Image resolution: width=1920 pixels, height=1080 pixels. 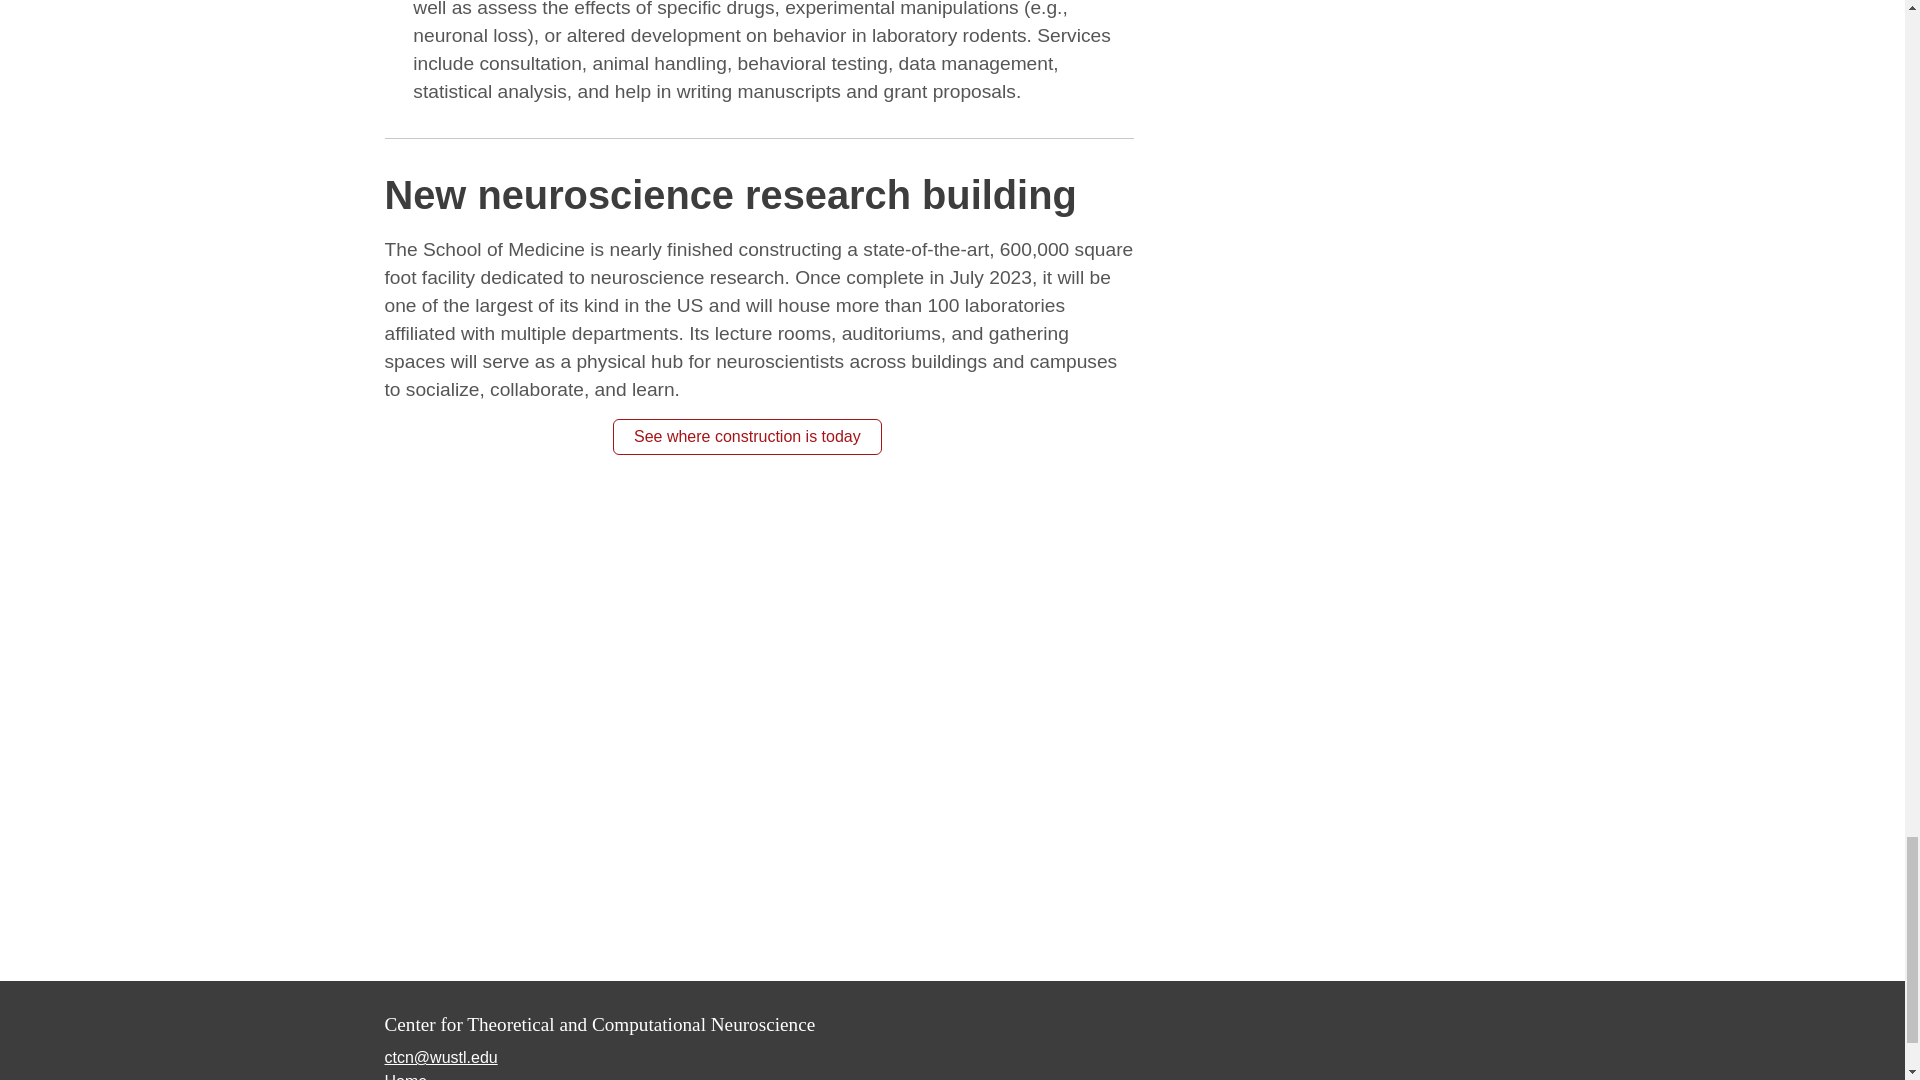 I want to click on Home, so click(x=405, y=1076).